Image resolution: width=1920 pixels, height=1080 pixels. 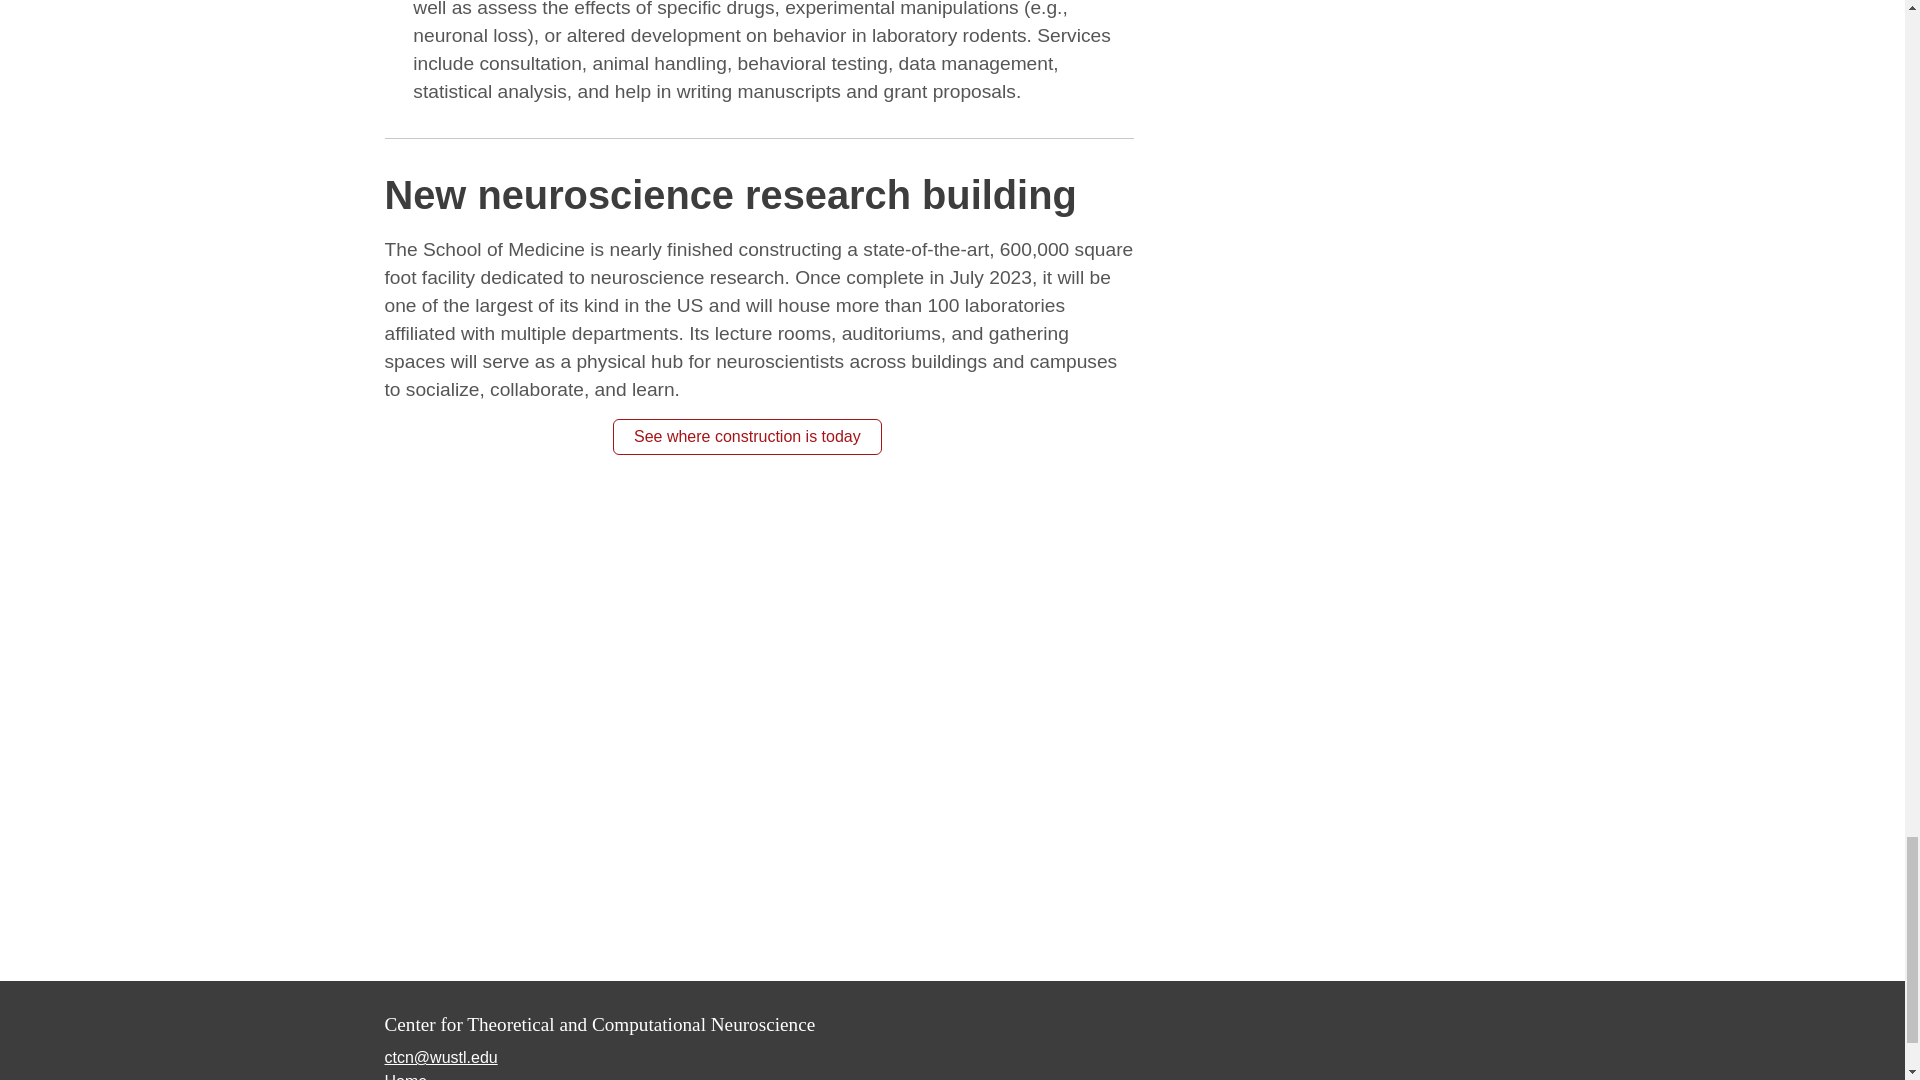 I want to click on Home, so click(x=405, y=1076).